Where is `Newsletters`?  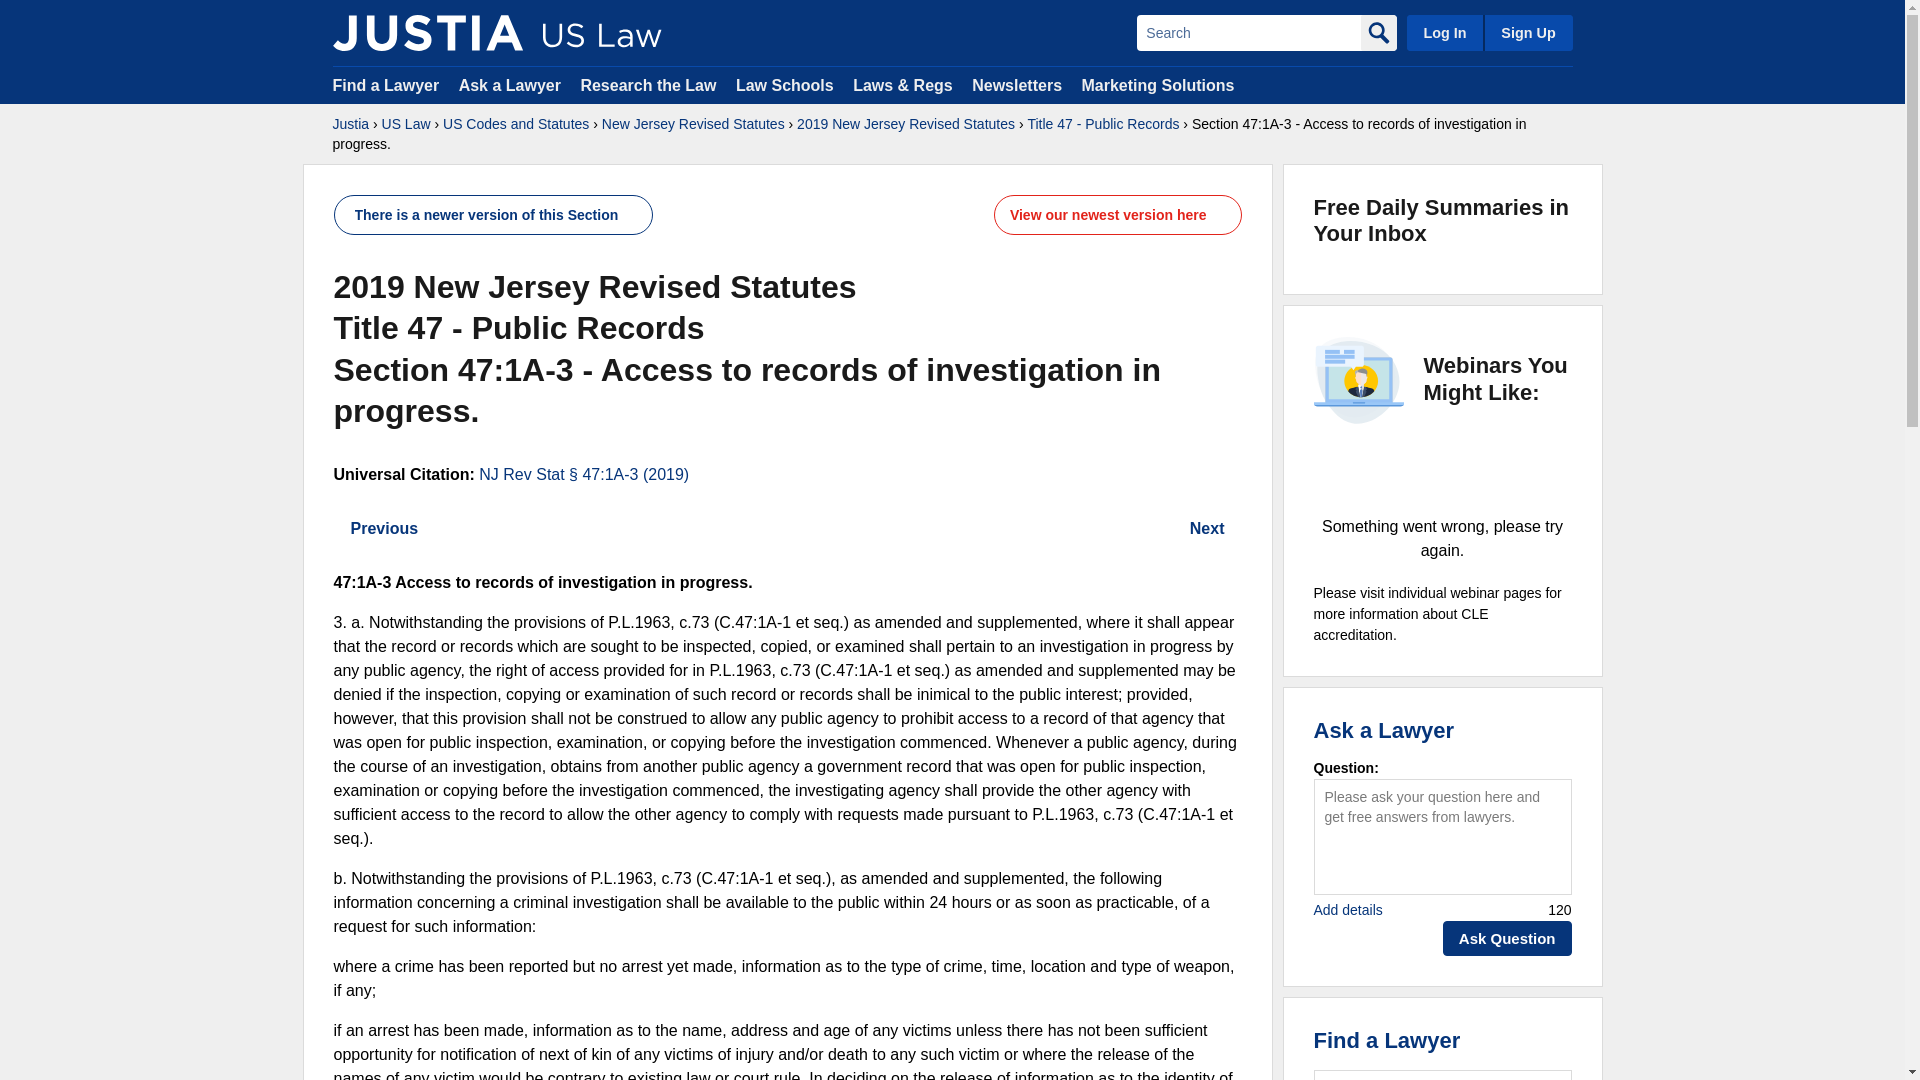 Newsletters is located at coordinates (1016, 84).